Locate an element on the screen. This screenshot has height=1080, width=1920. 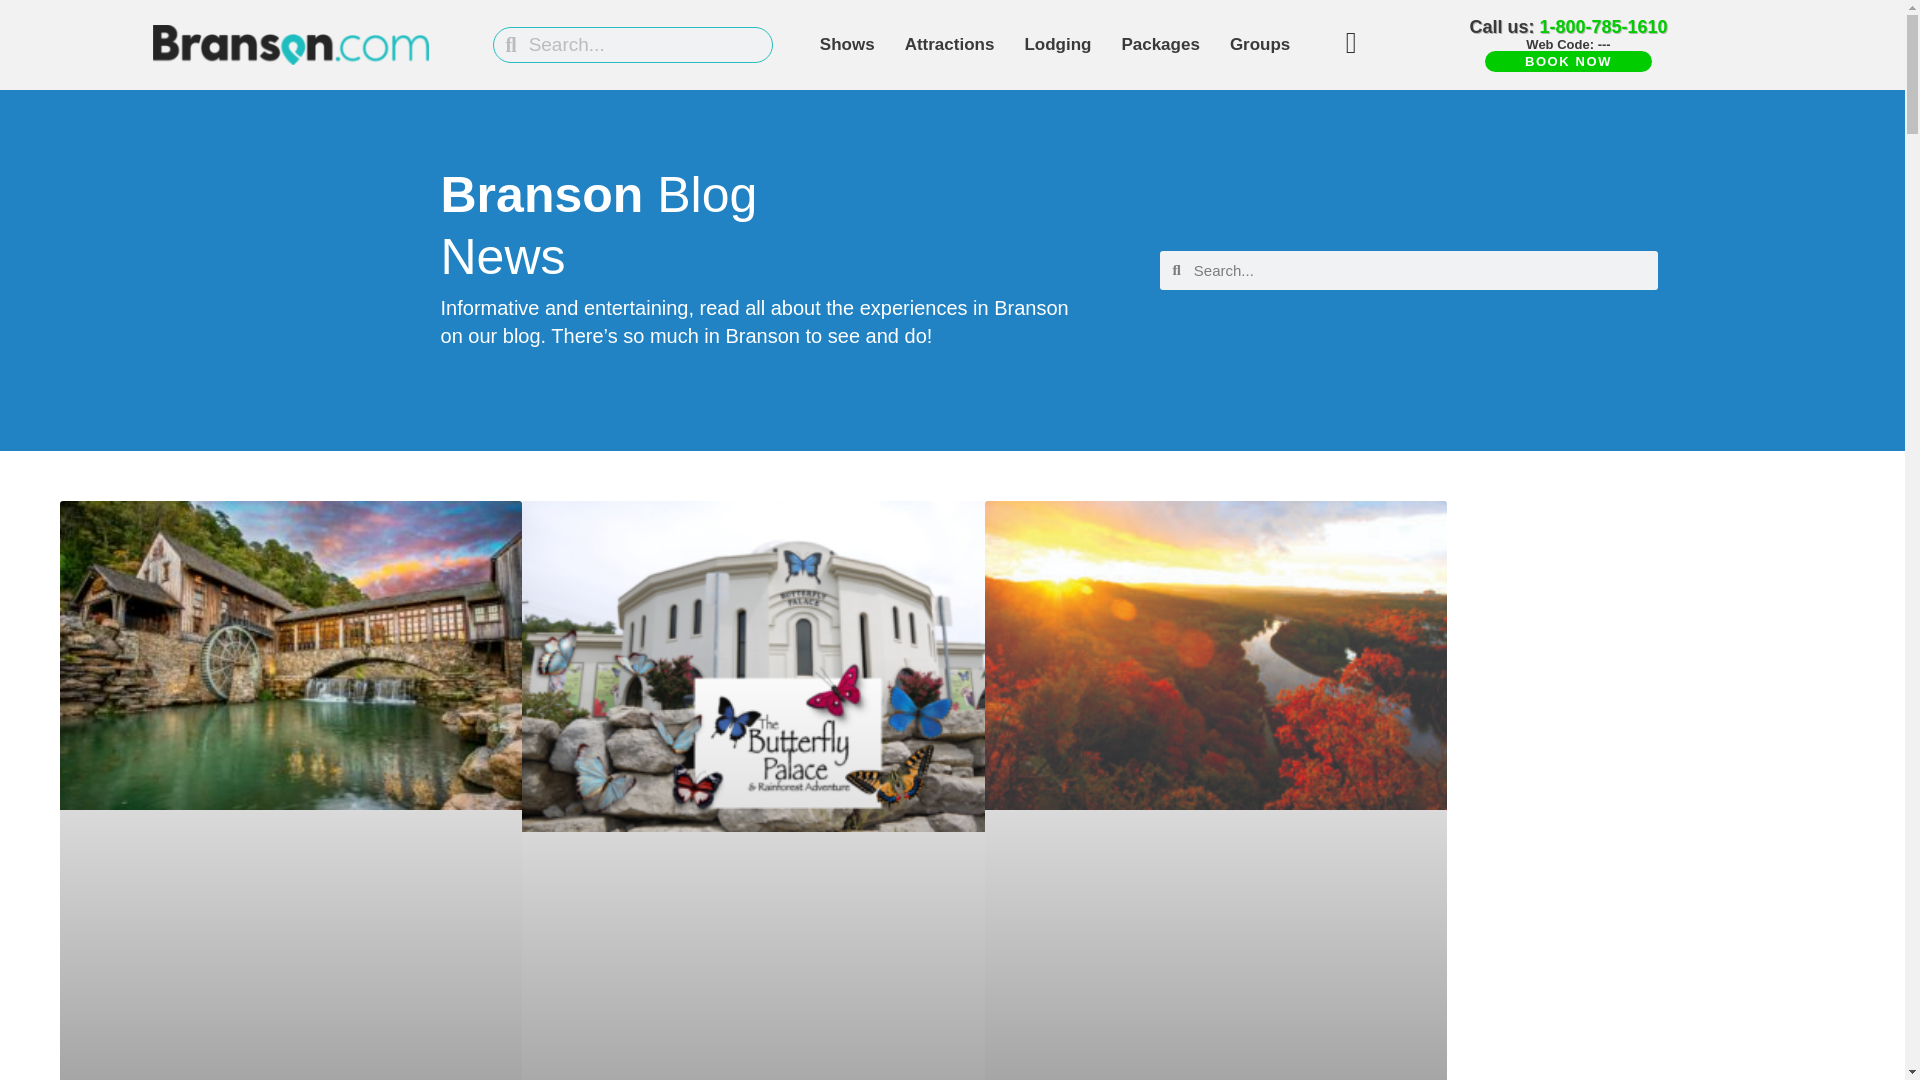
BOOK NOW is located at coordinates (1568, 61).